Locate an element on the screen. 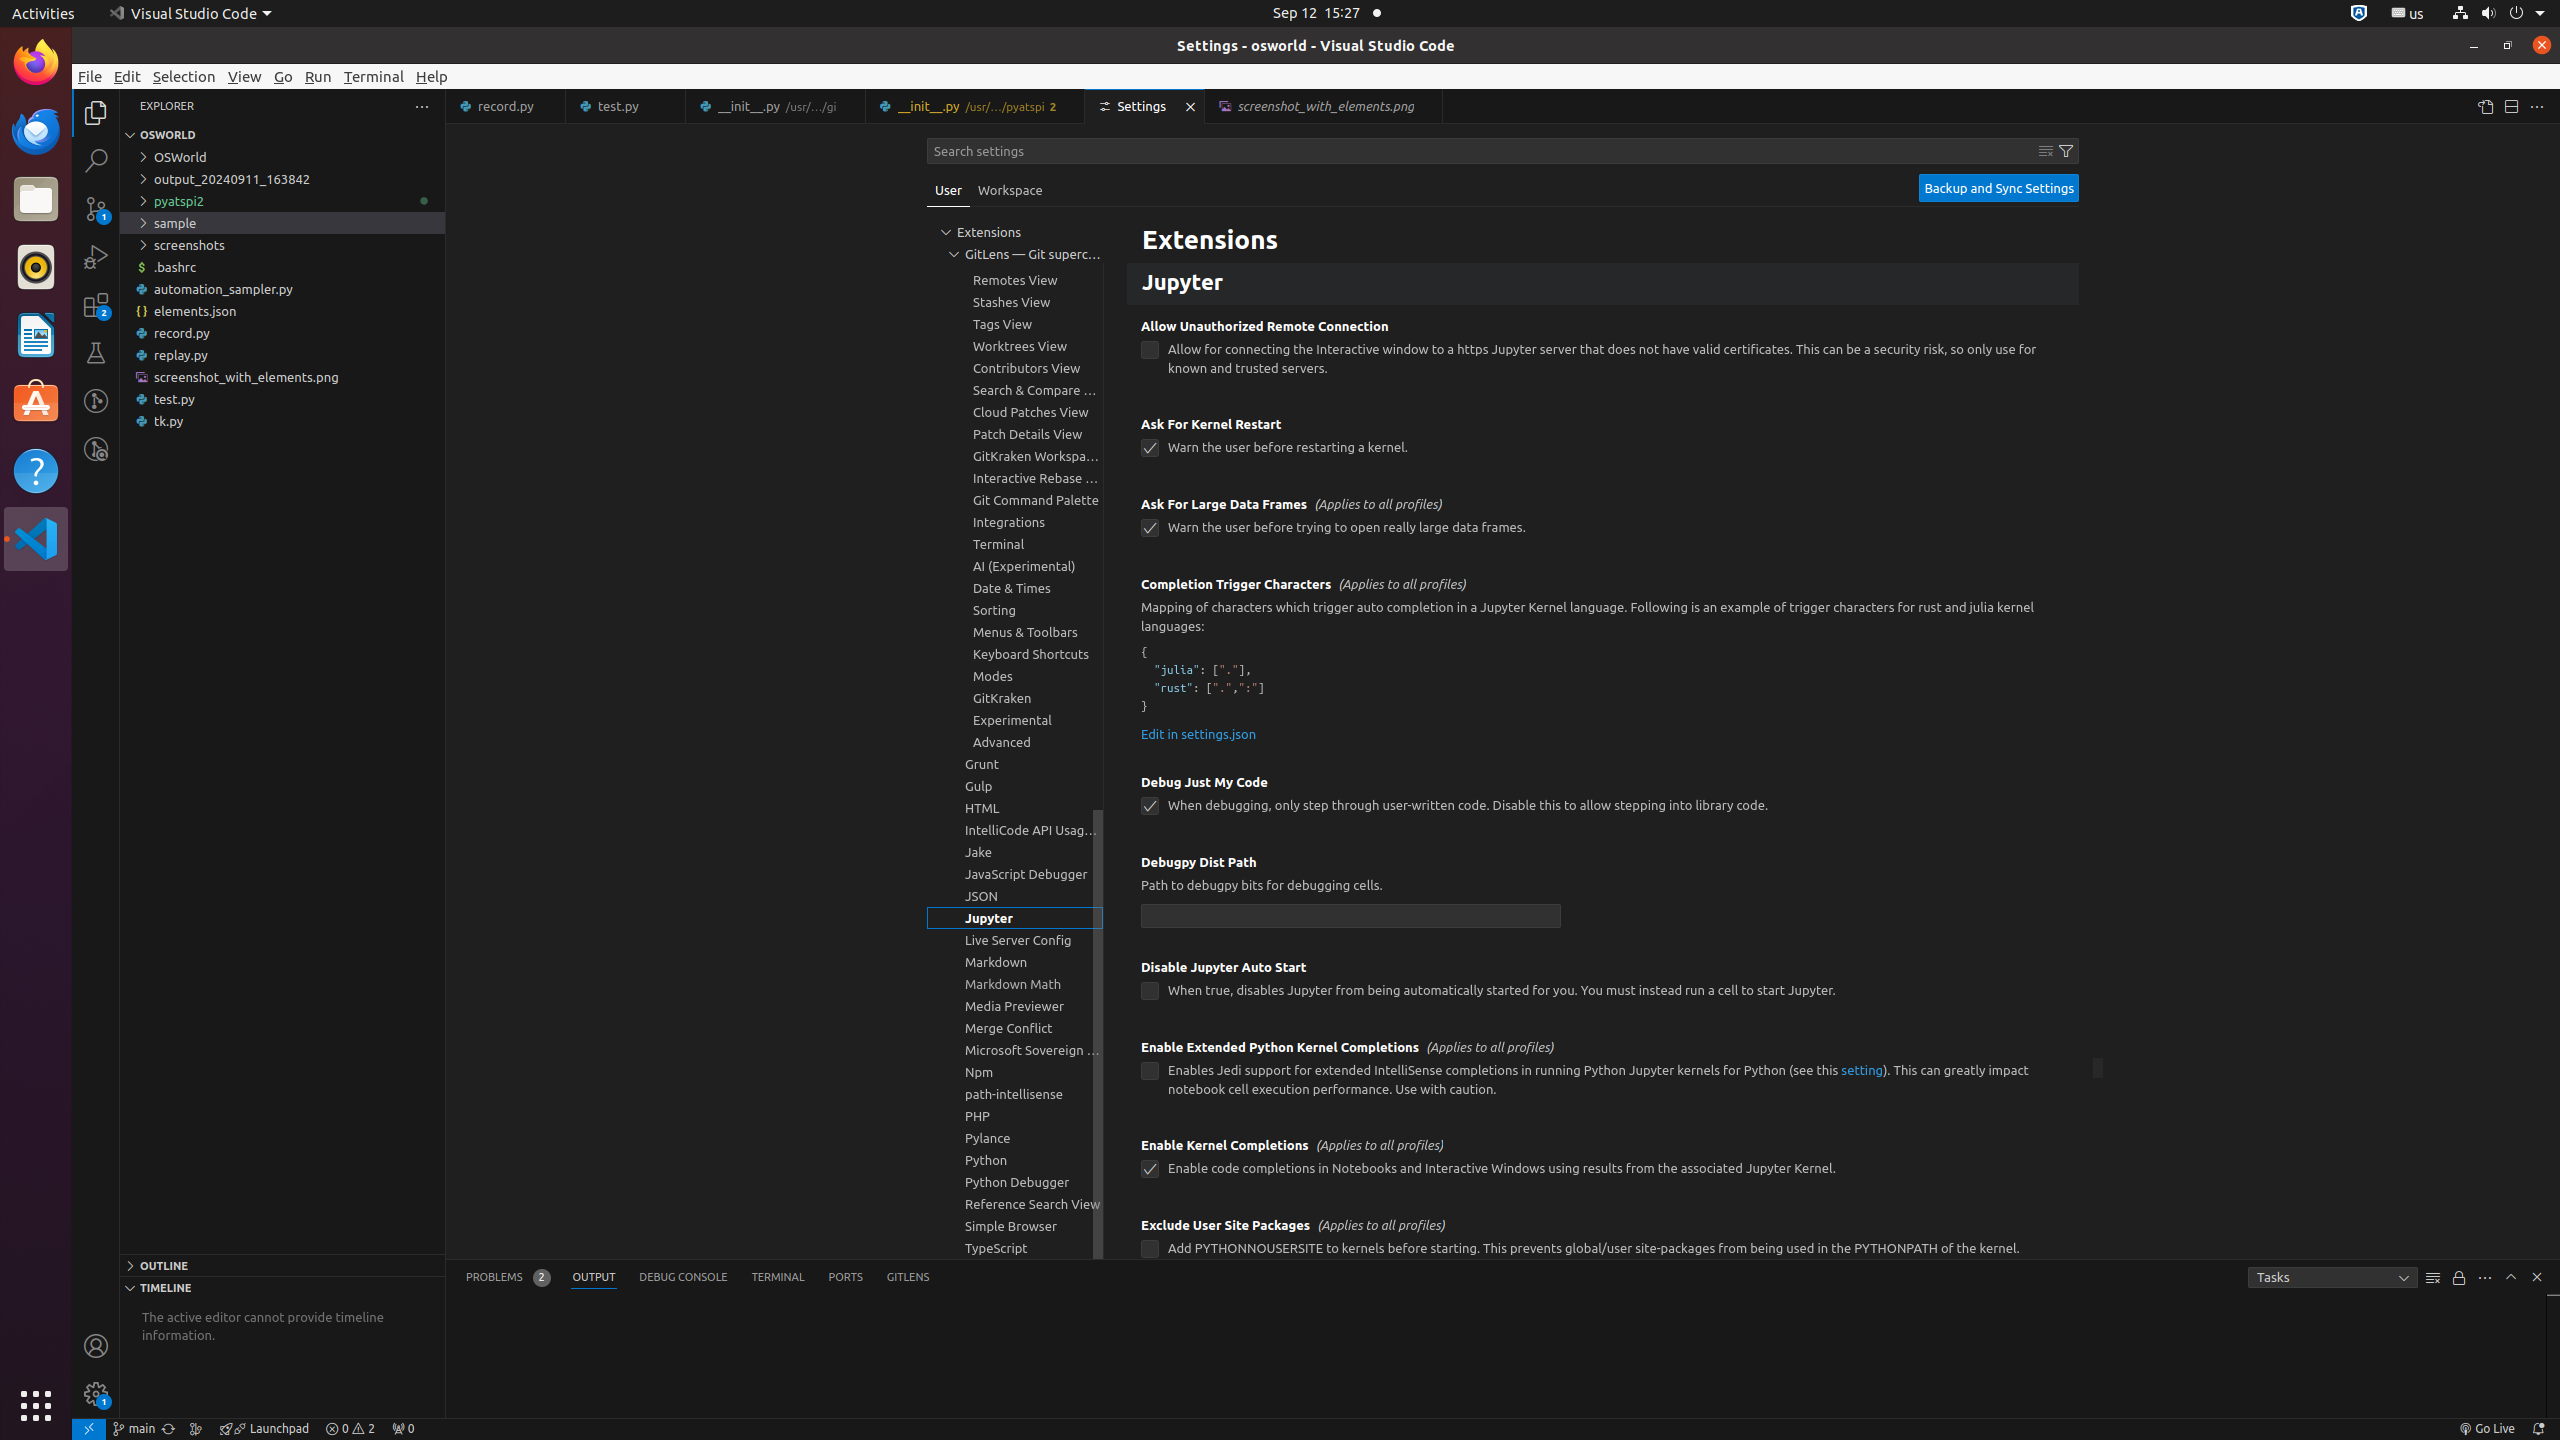 The height and width of the screenshot is (1440, 2560). Notifications is located at coordinates (2538, 1429).